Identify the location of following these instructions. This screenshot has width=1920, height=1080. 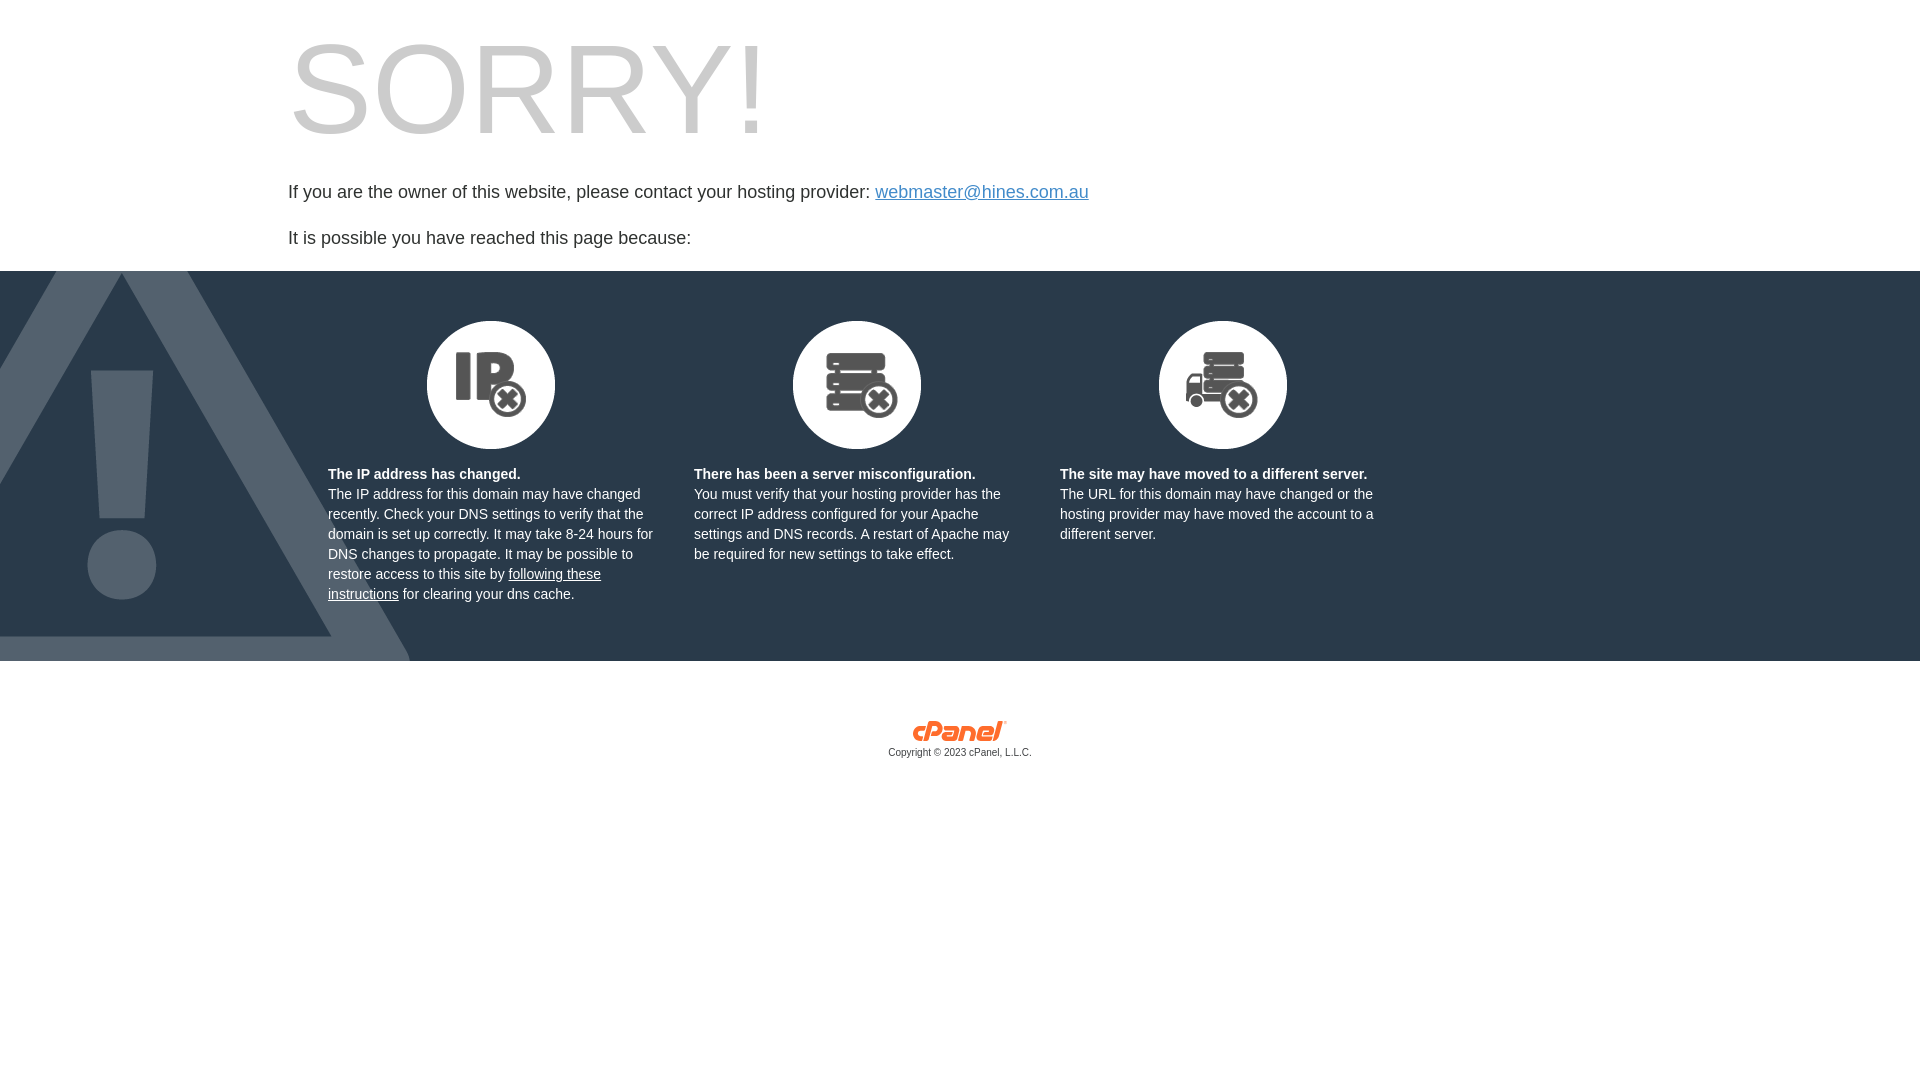
(464, 584).